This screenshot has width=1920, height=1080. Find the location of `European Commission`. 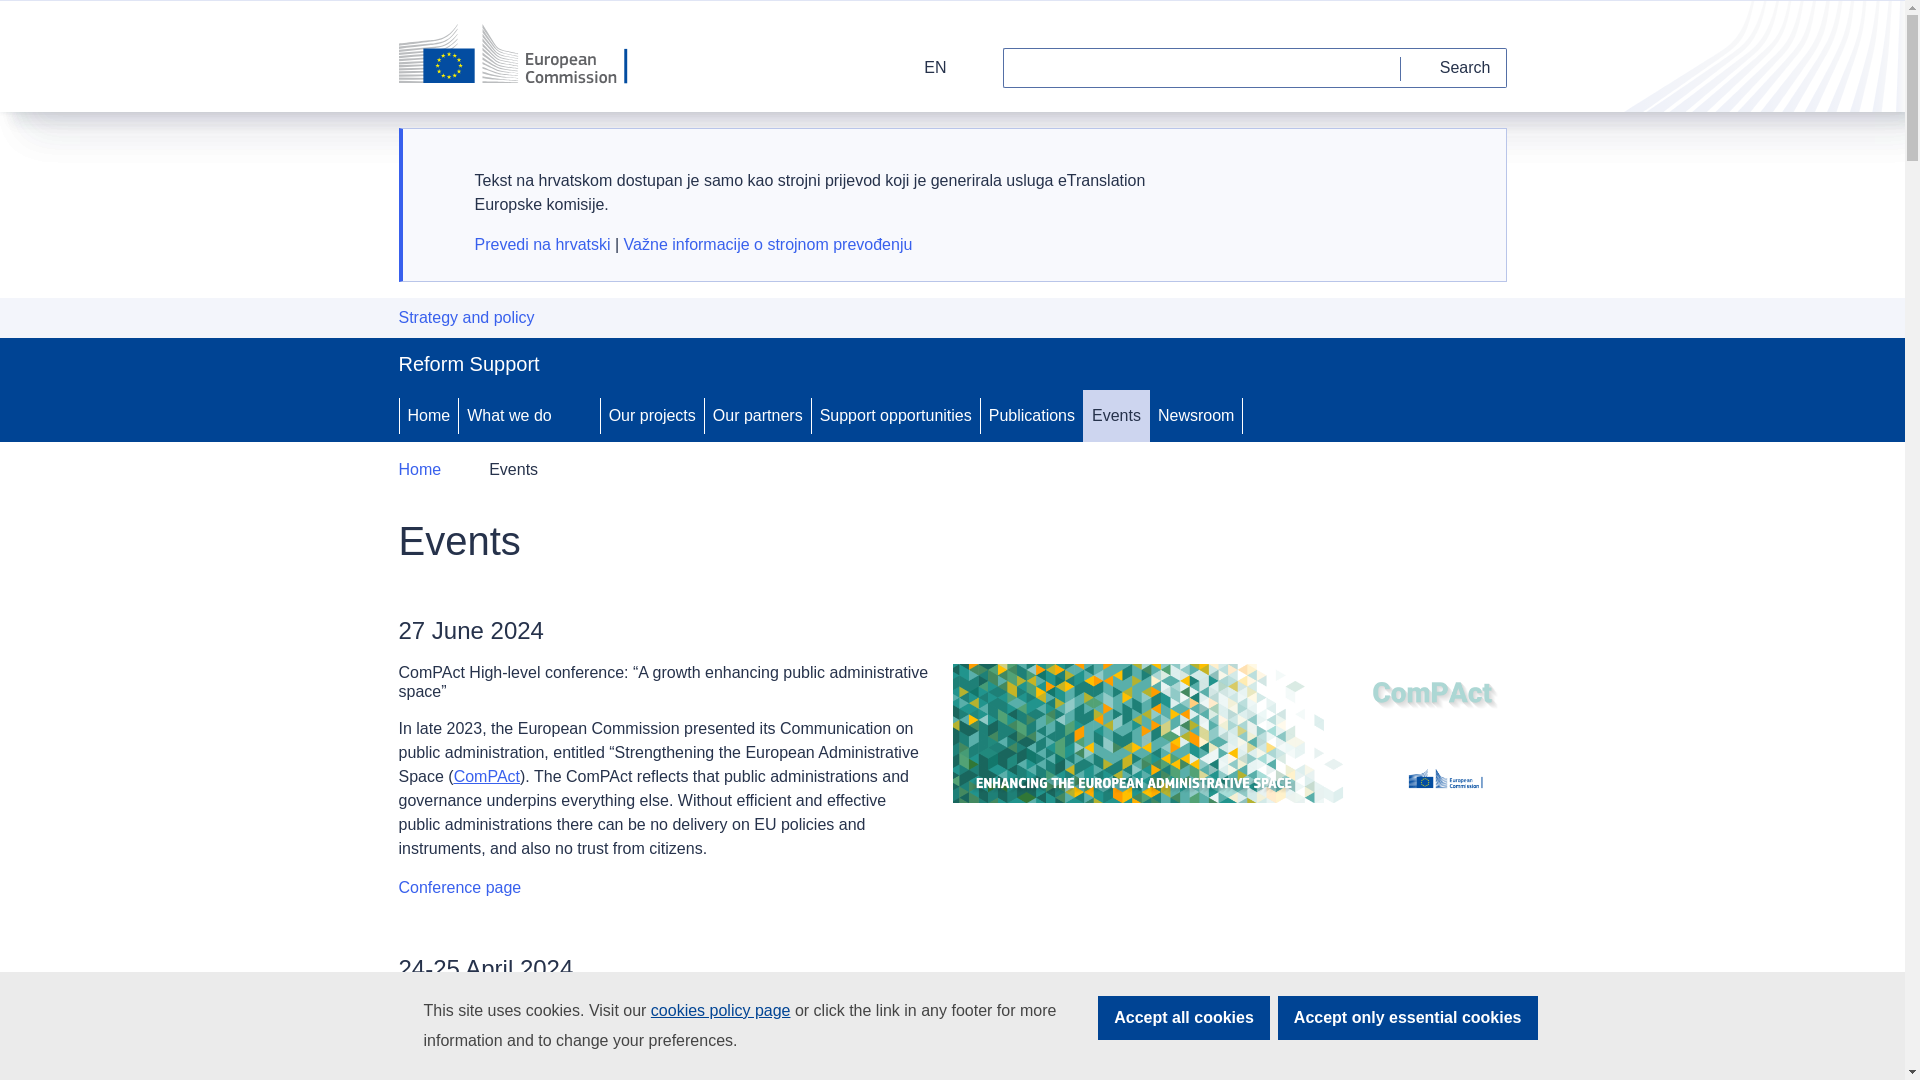

European Commission is located at coordinates (526, 55).